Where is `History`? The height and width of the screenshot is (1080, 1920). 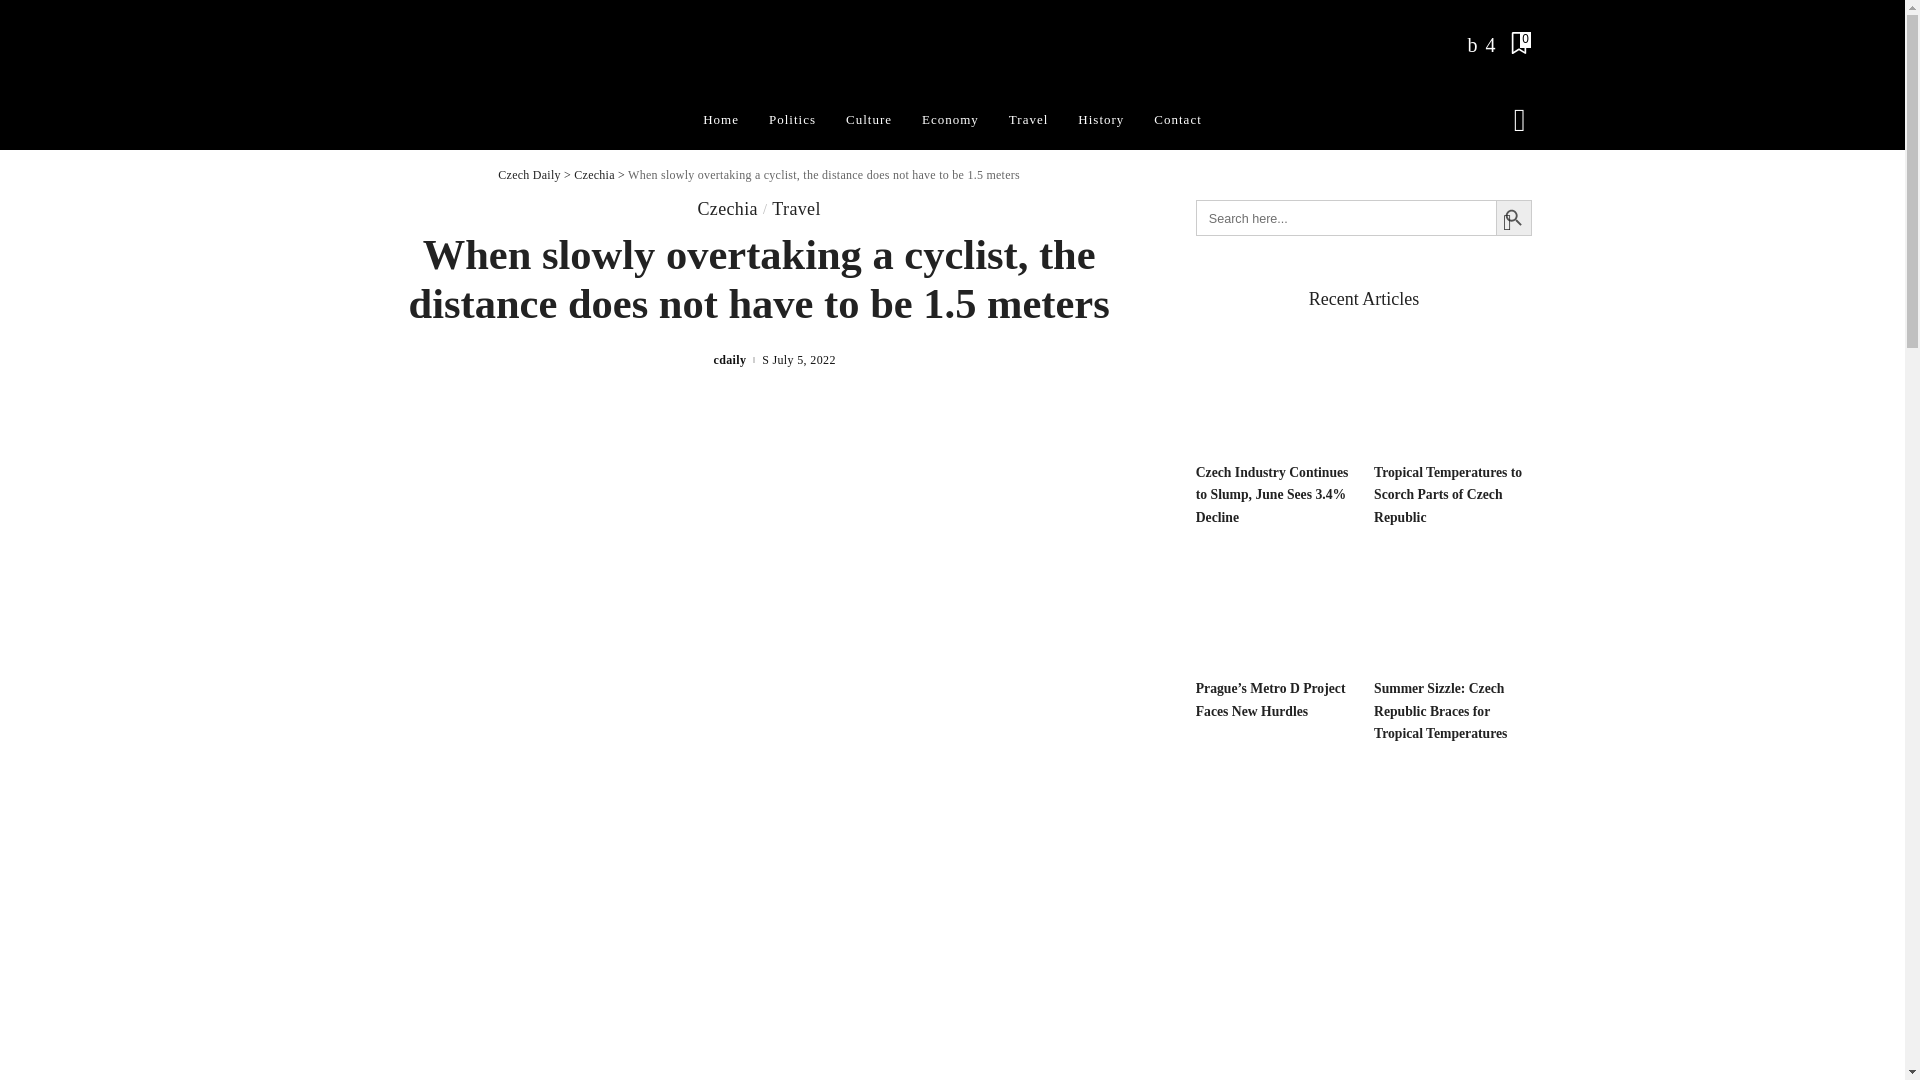
History is located at coordinates (1100, 120).